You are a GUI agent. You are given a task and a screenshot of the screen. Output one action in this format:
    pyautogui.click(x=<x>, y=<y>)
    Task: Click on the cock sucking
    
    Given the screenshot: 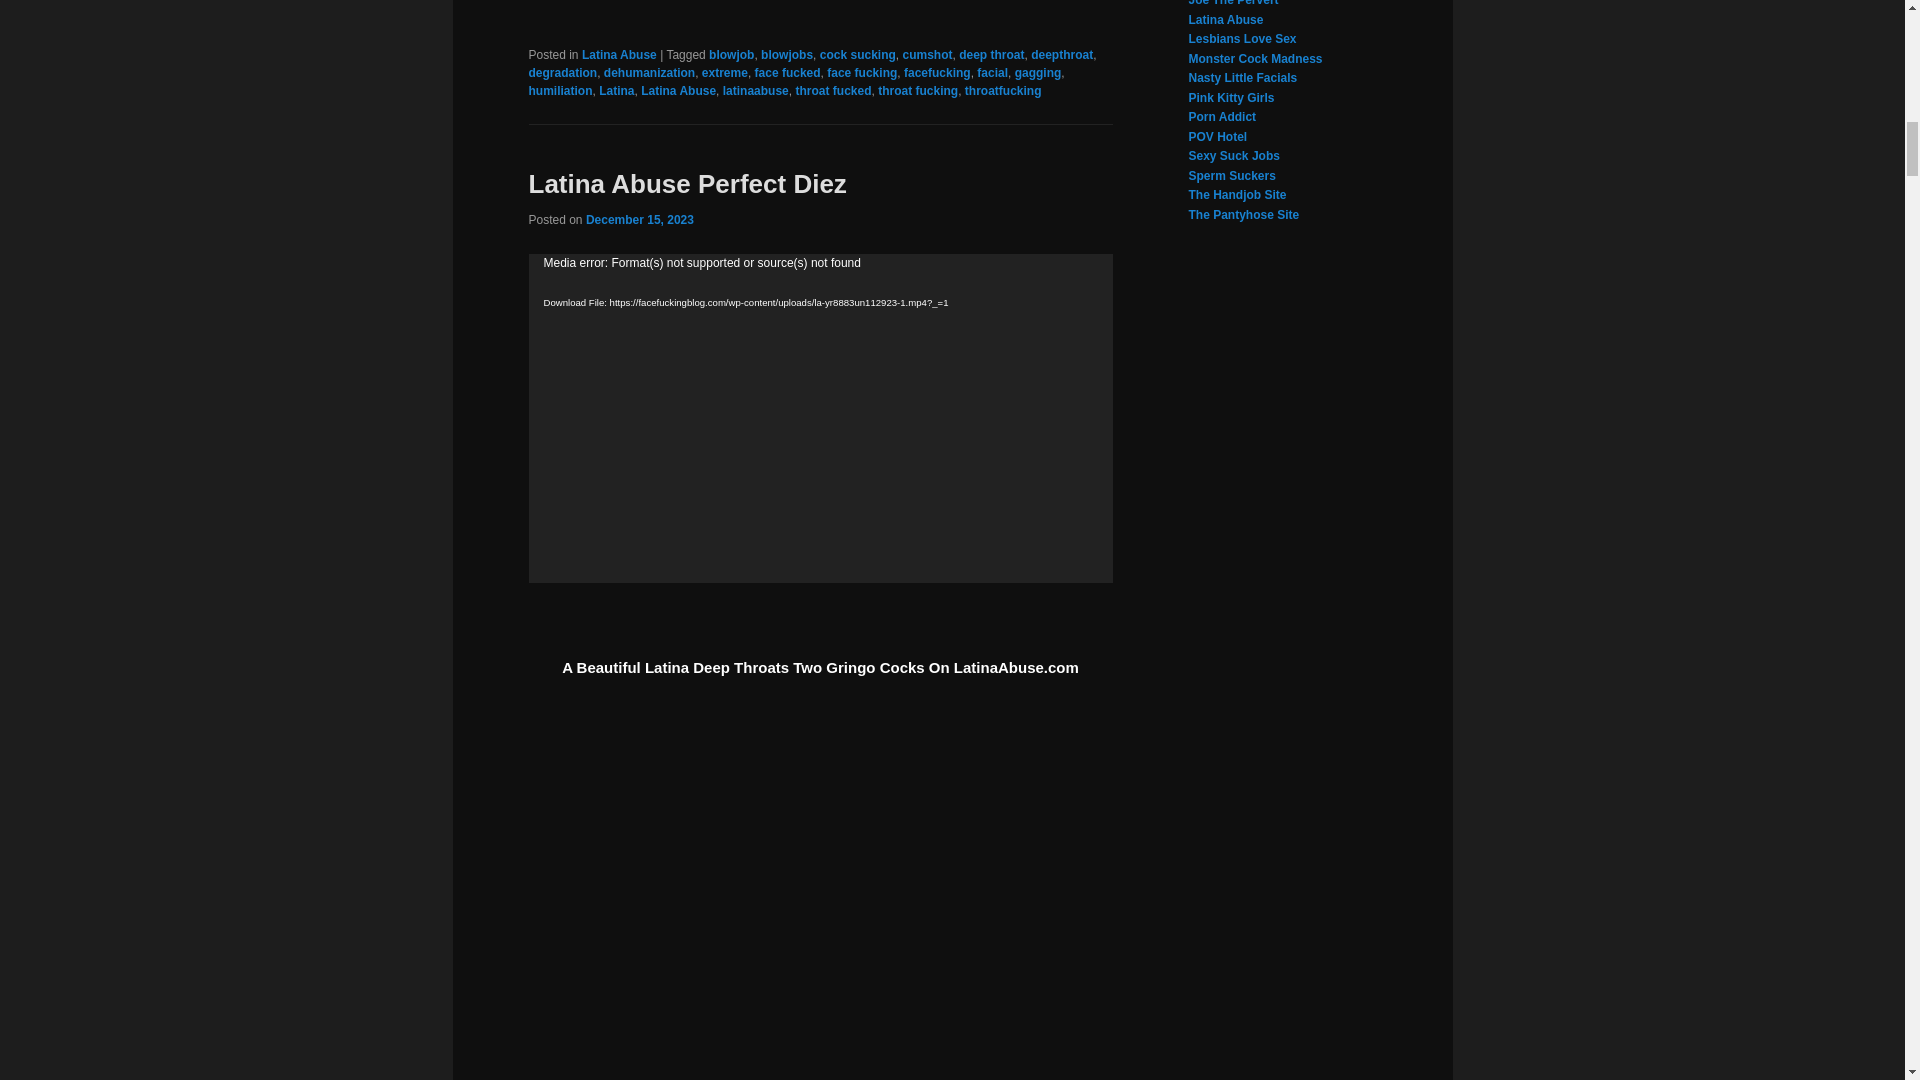 What is the action you would take?
    pyautogui.click(x=858, y=54)
    